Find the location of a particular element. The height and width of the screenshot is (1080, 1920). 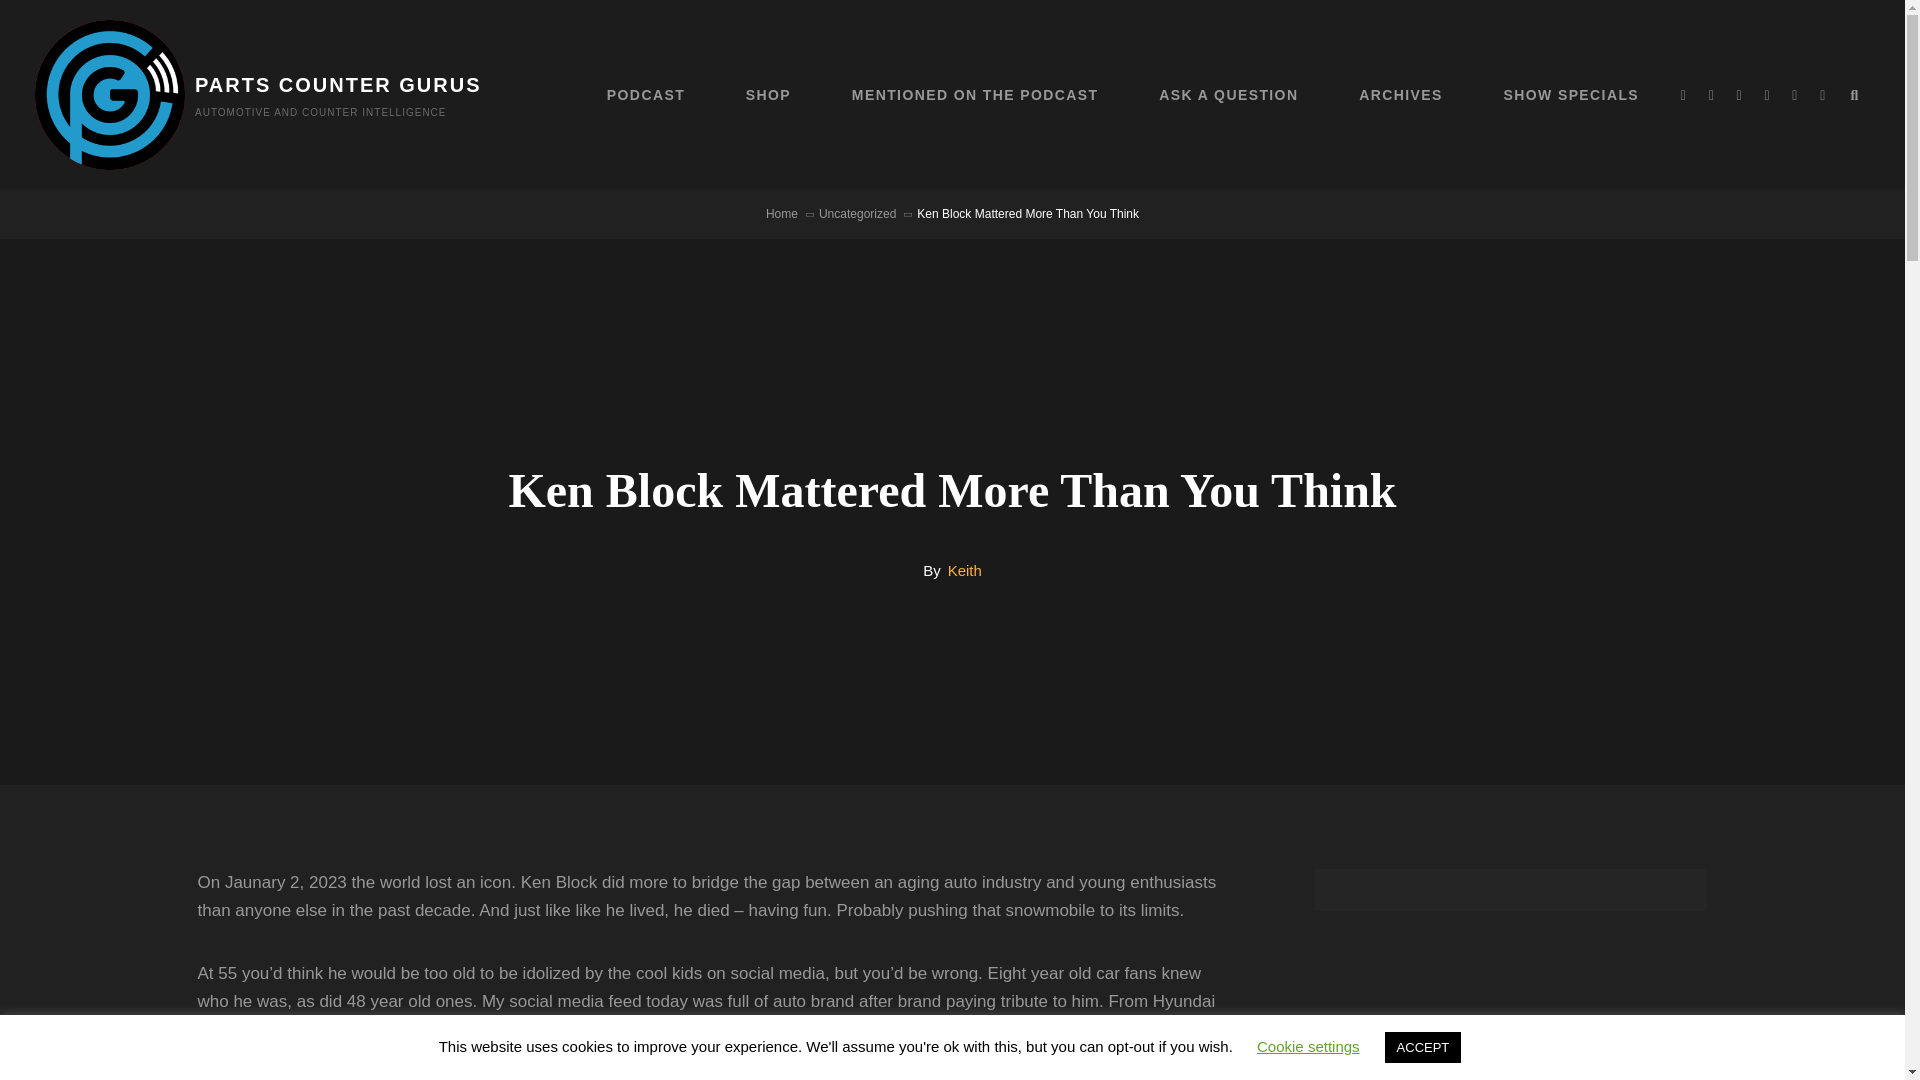

SHOP is located at coordinates (768, 94).